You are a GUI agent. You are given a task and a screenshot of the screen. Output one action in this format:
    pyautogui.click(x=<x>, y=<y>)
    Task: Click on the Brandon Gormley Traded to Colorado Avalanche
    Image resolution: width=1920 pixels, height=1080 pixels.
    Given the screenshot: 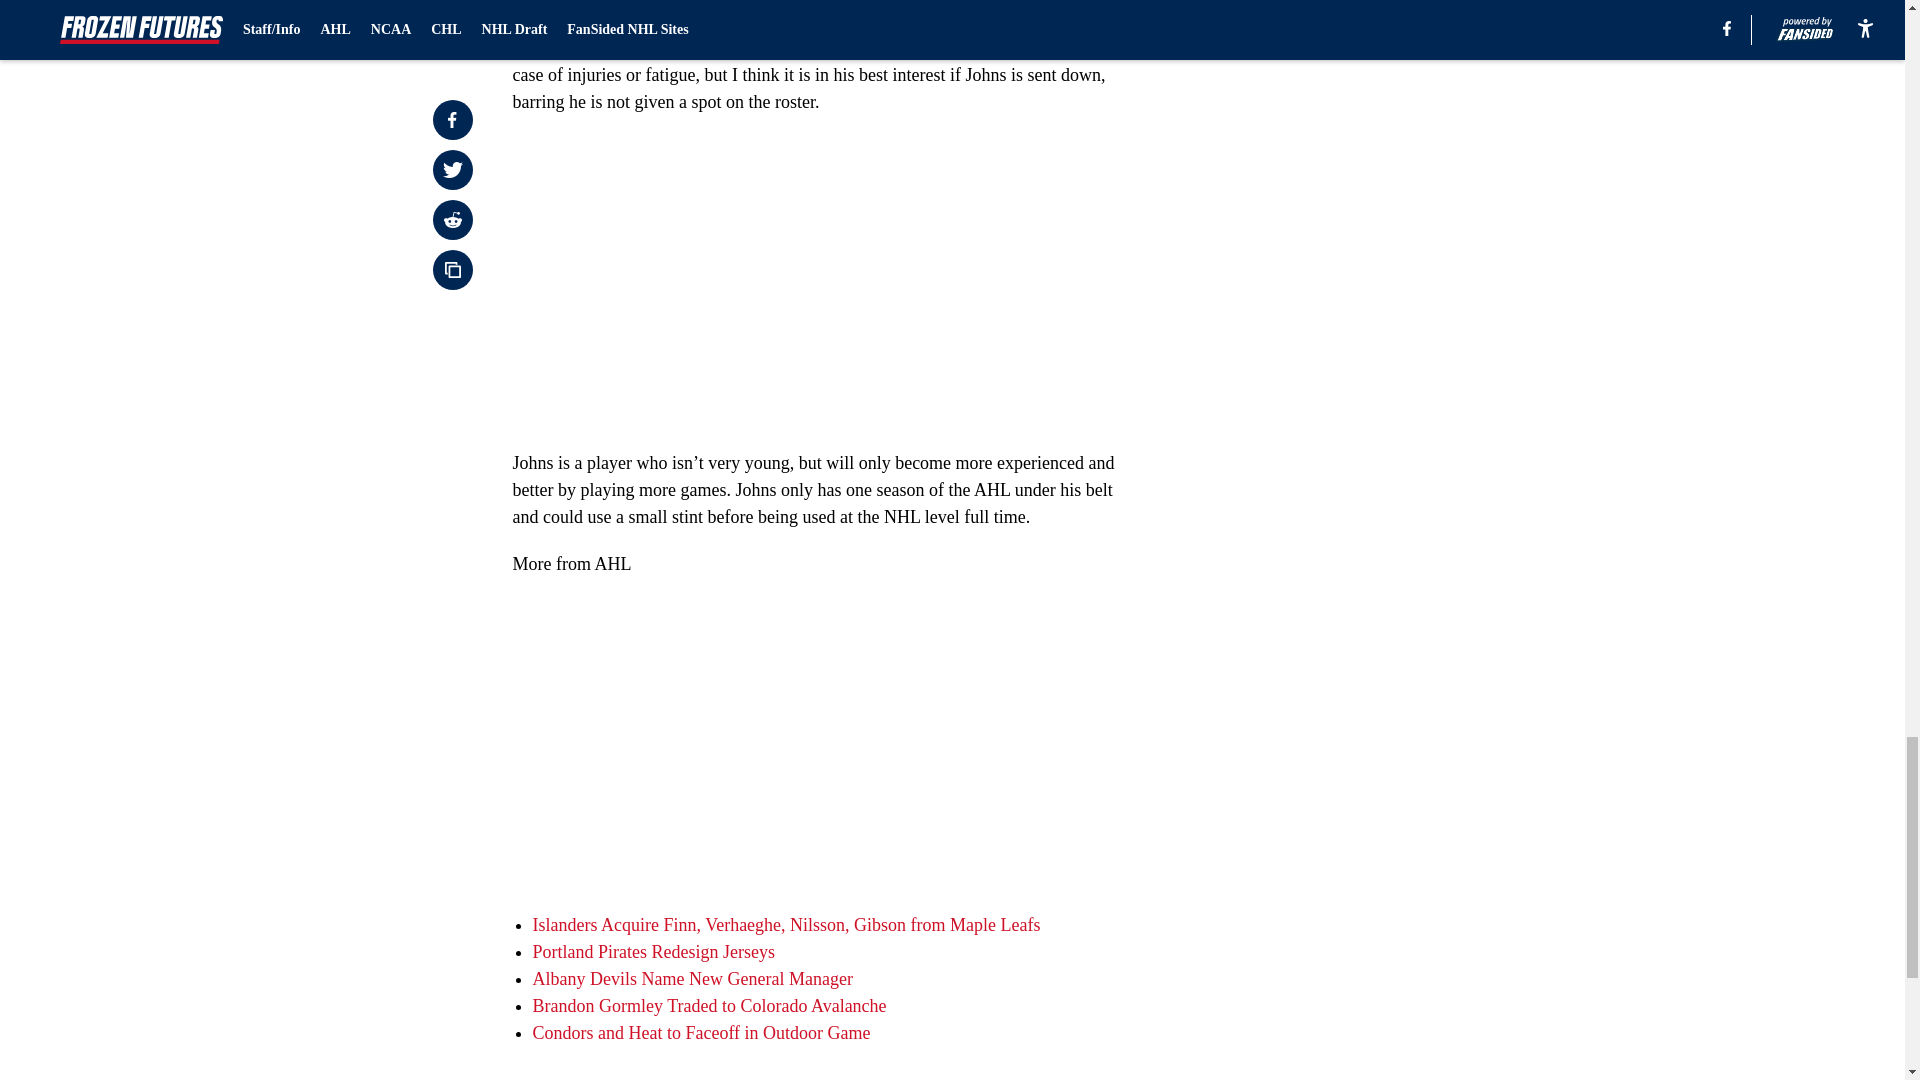 What is the action you would take?
    pyautogui.click(x=708, y=1006)
    